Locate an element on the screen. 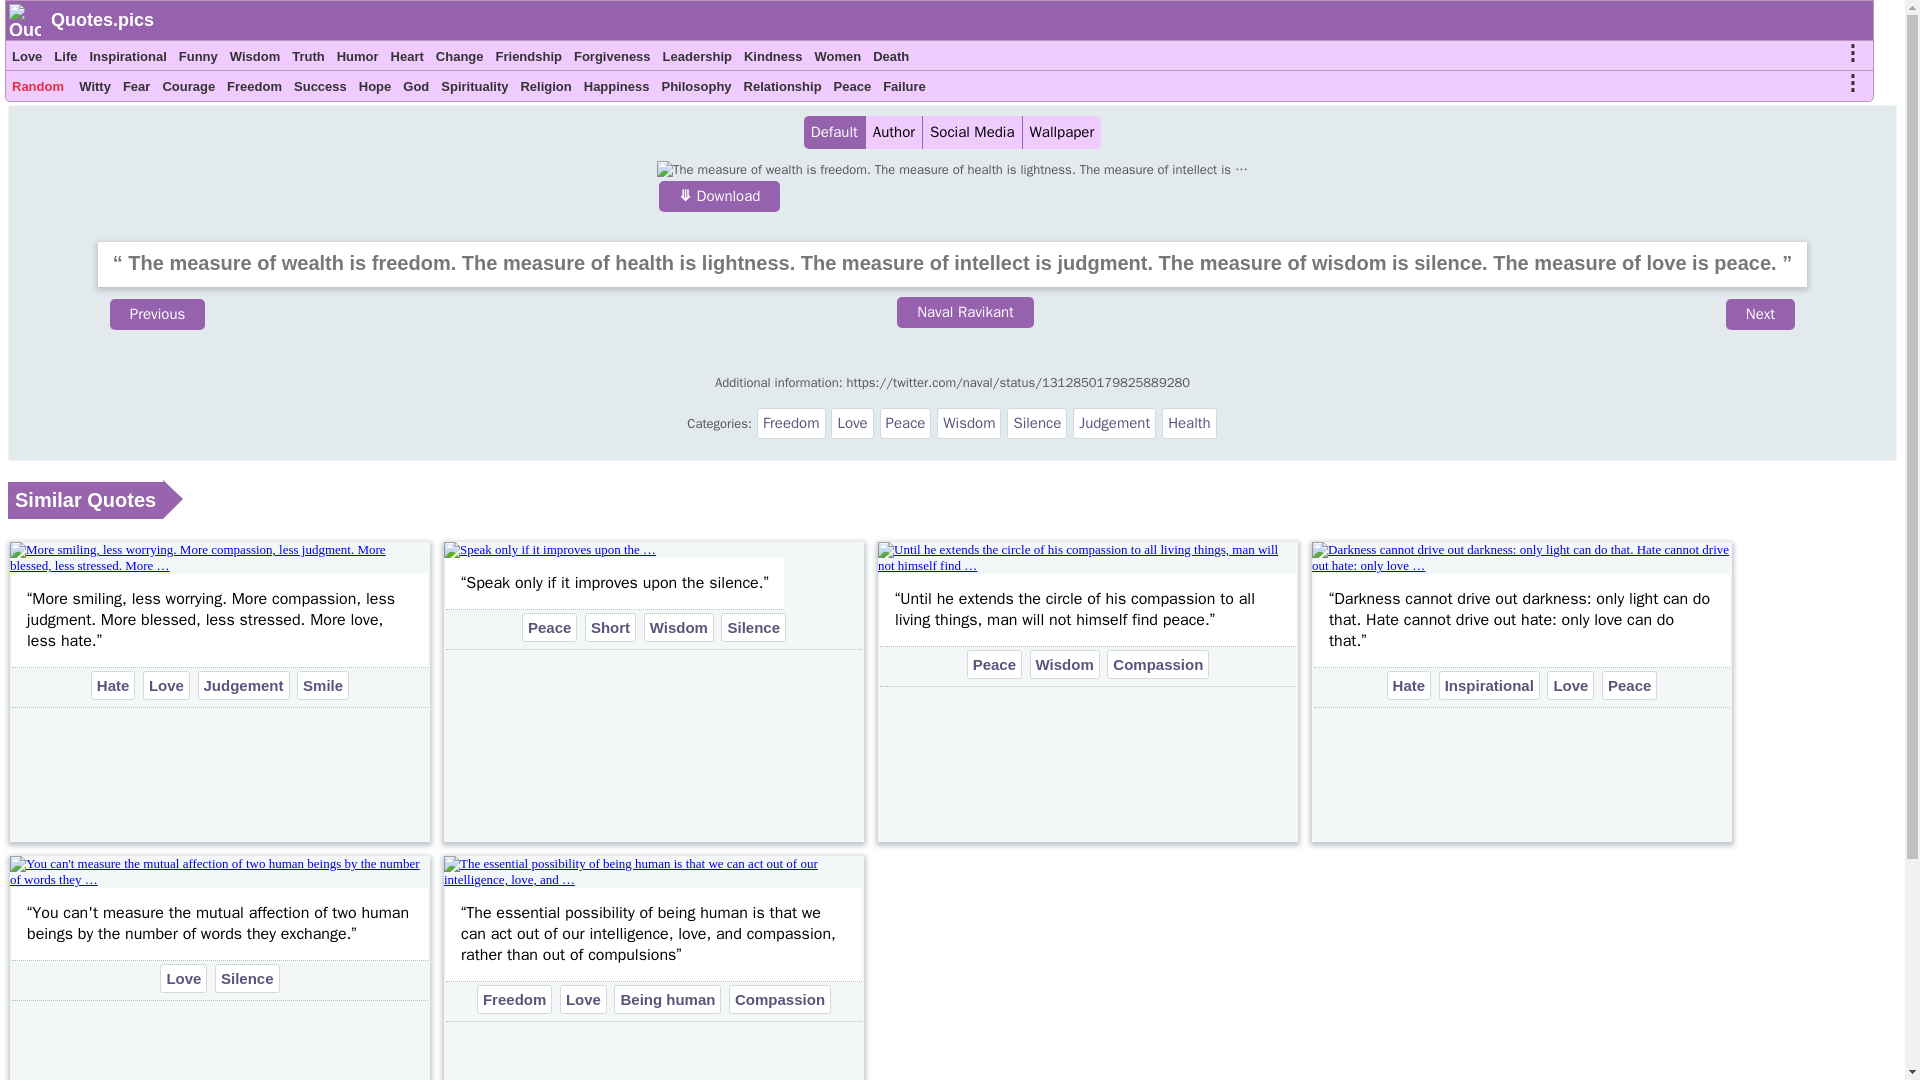 The image size is (1920, 1080). Failure is located at coordinates (904, 88).